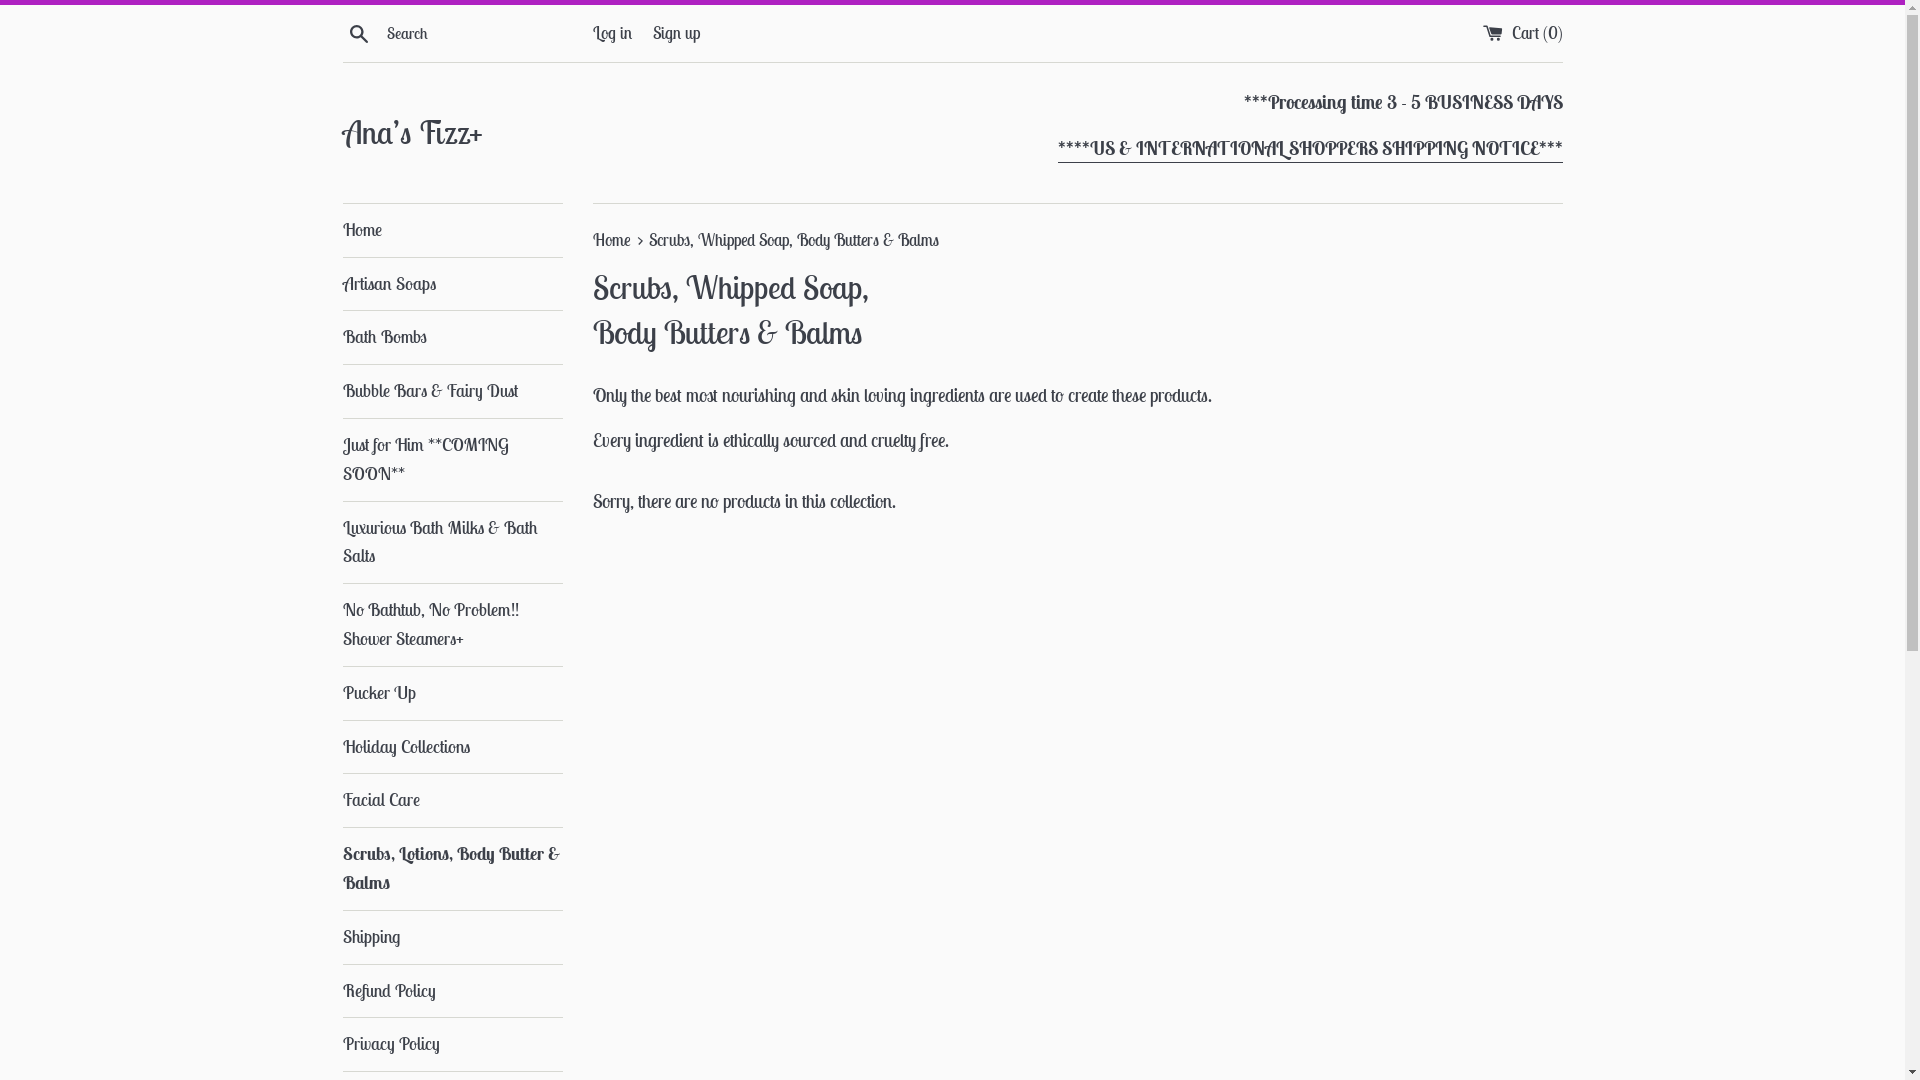 This screenshot has width=1920, height=1080. What do you see at coordinates (613, 240) in the screenshot?
I see `Home` at bounding box center [613, 240].